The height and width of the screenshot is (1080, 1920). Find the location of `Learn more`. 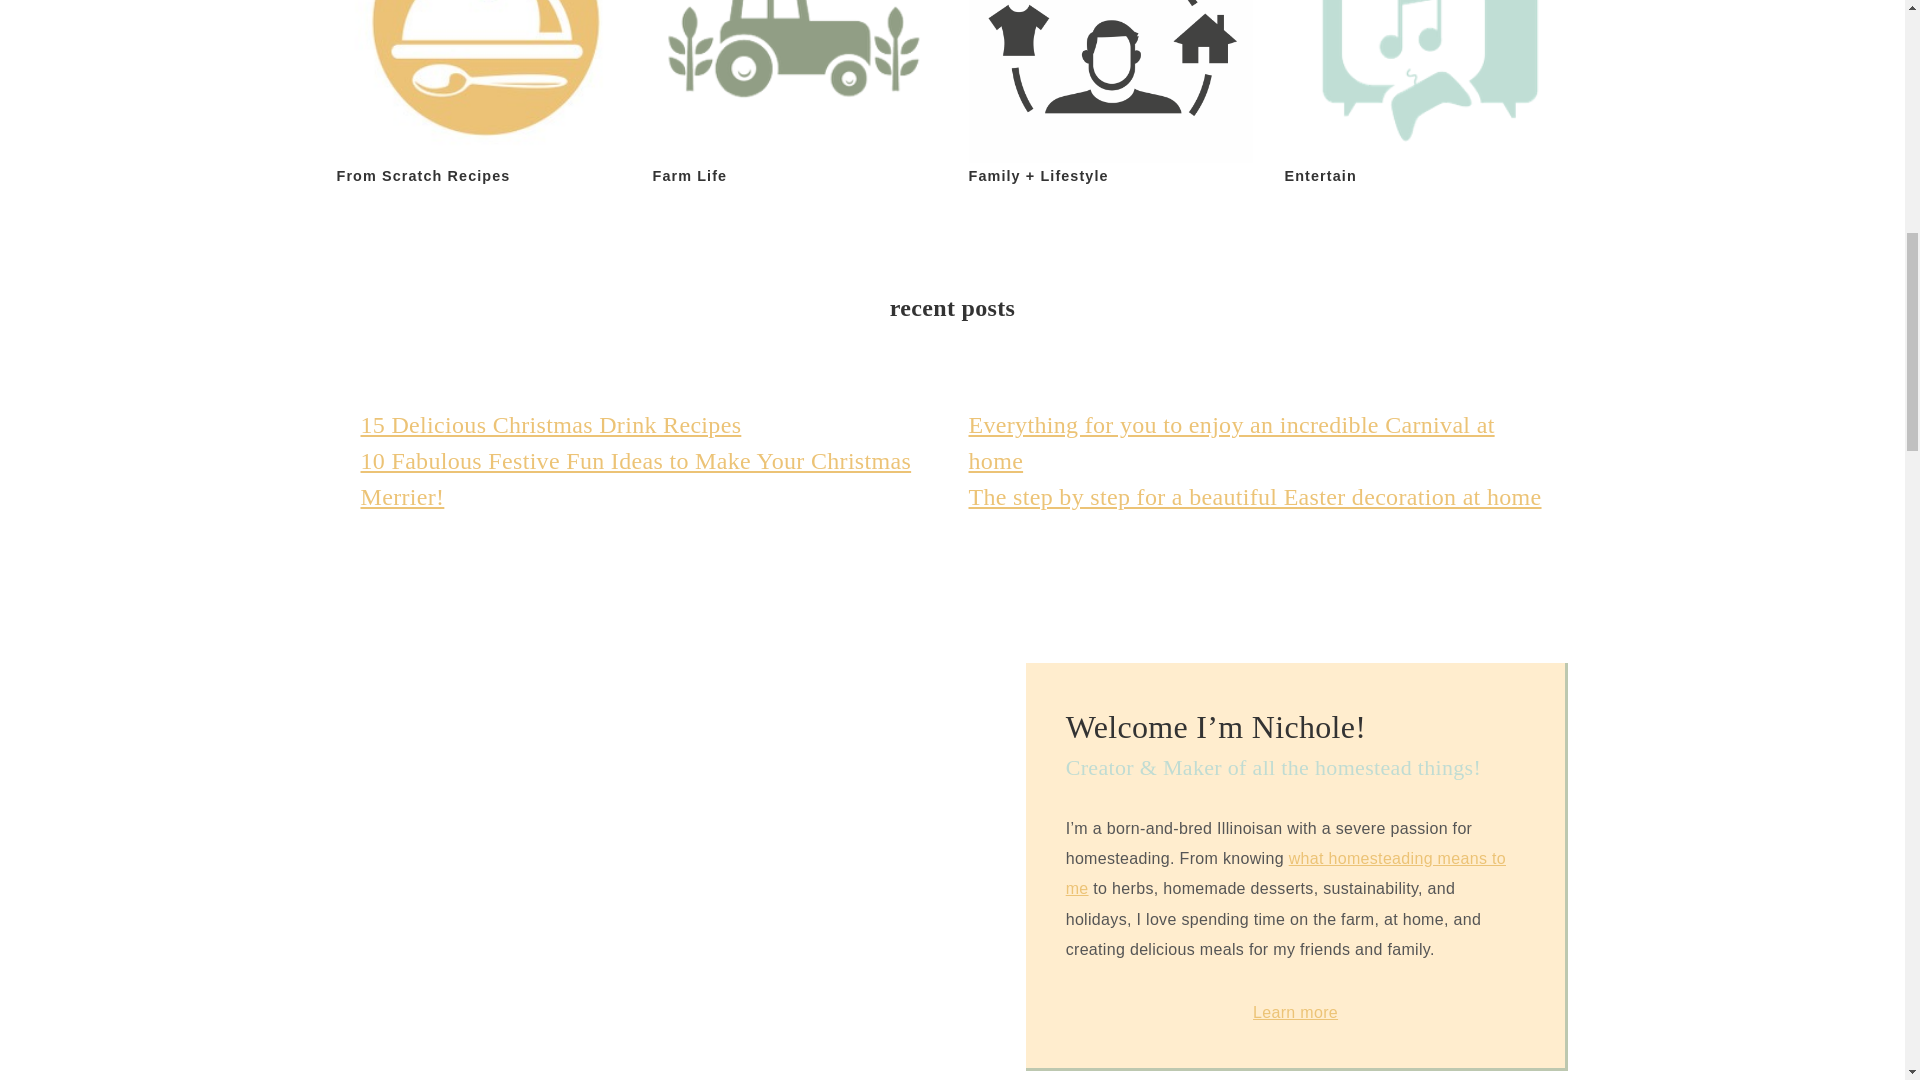

Learn more is located at coordinates (1296, 1012).